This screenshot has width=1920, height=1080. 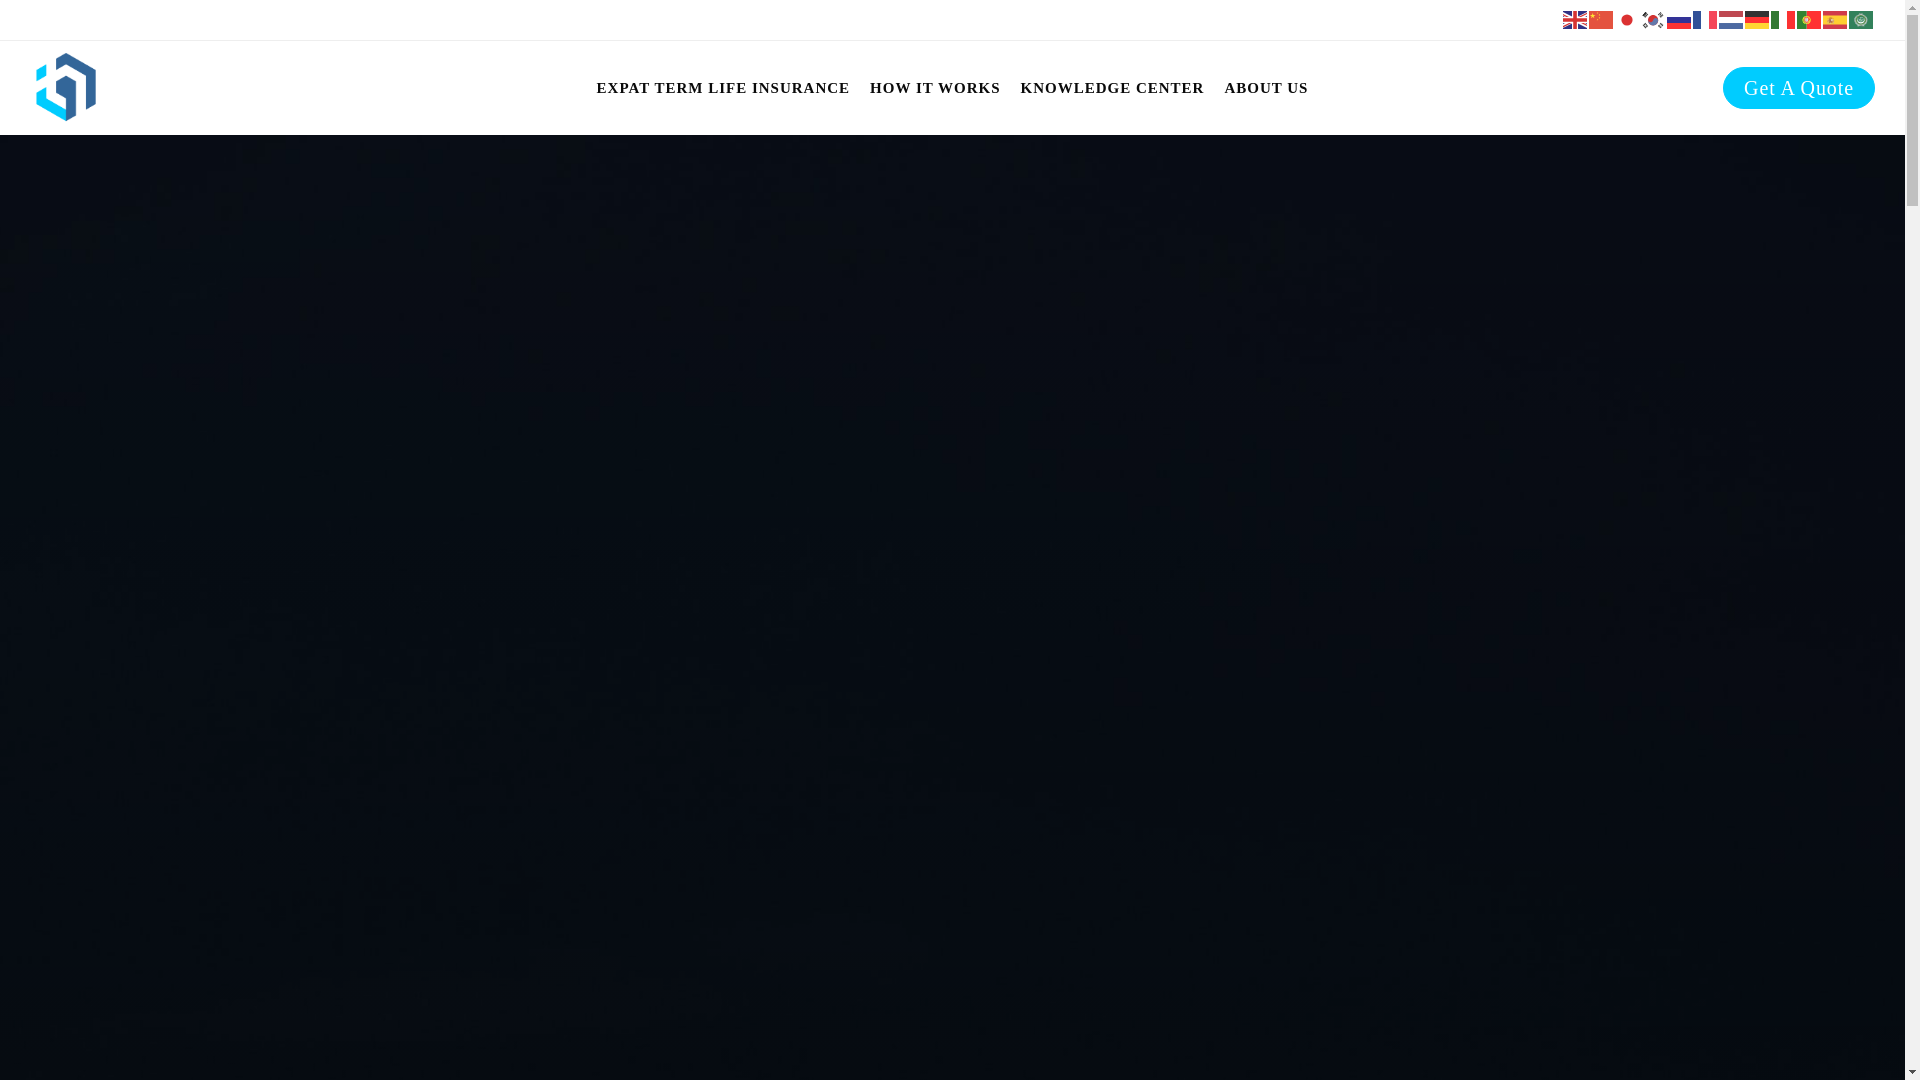 I want to click on Korean, so click(x=1654, y=20).